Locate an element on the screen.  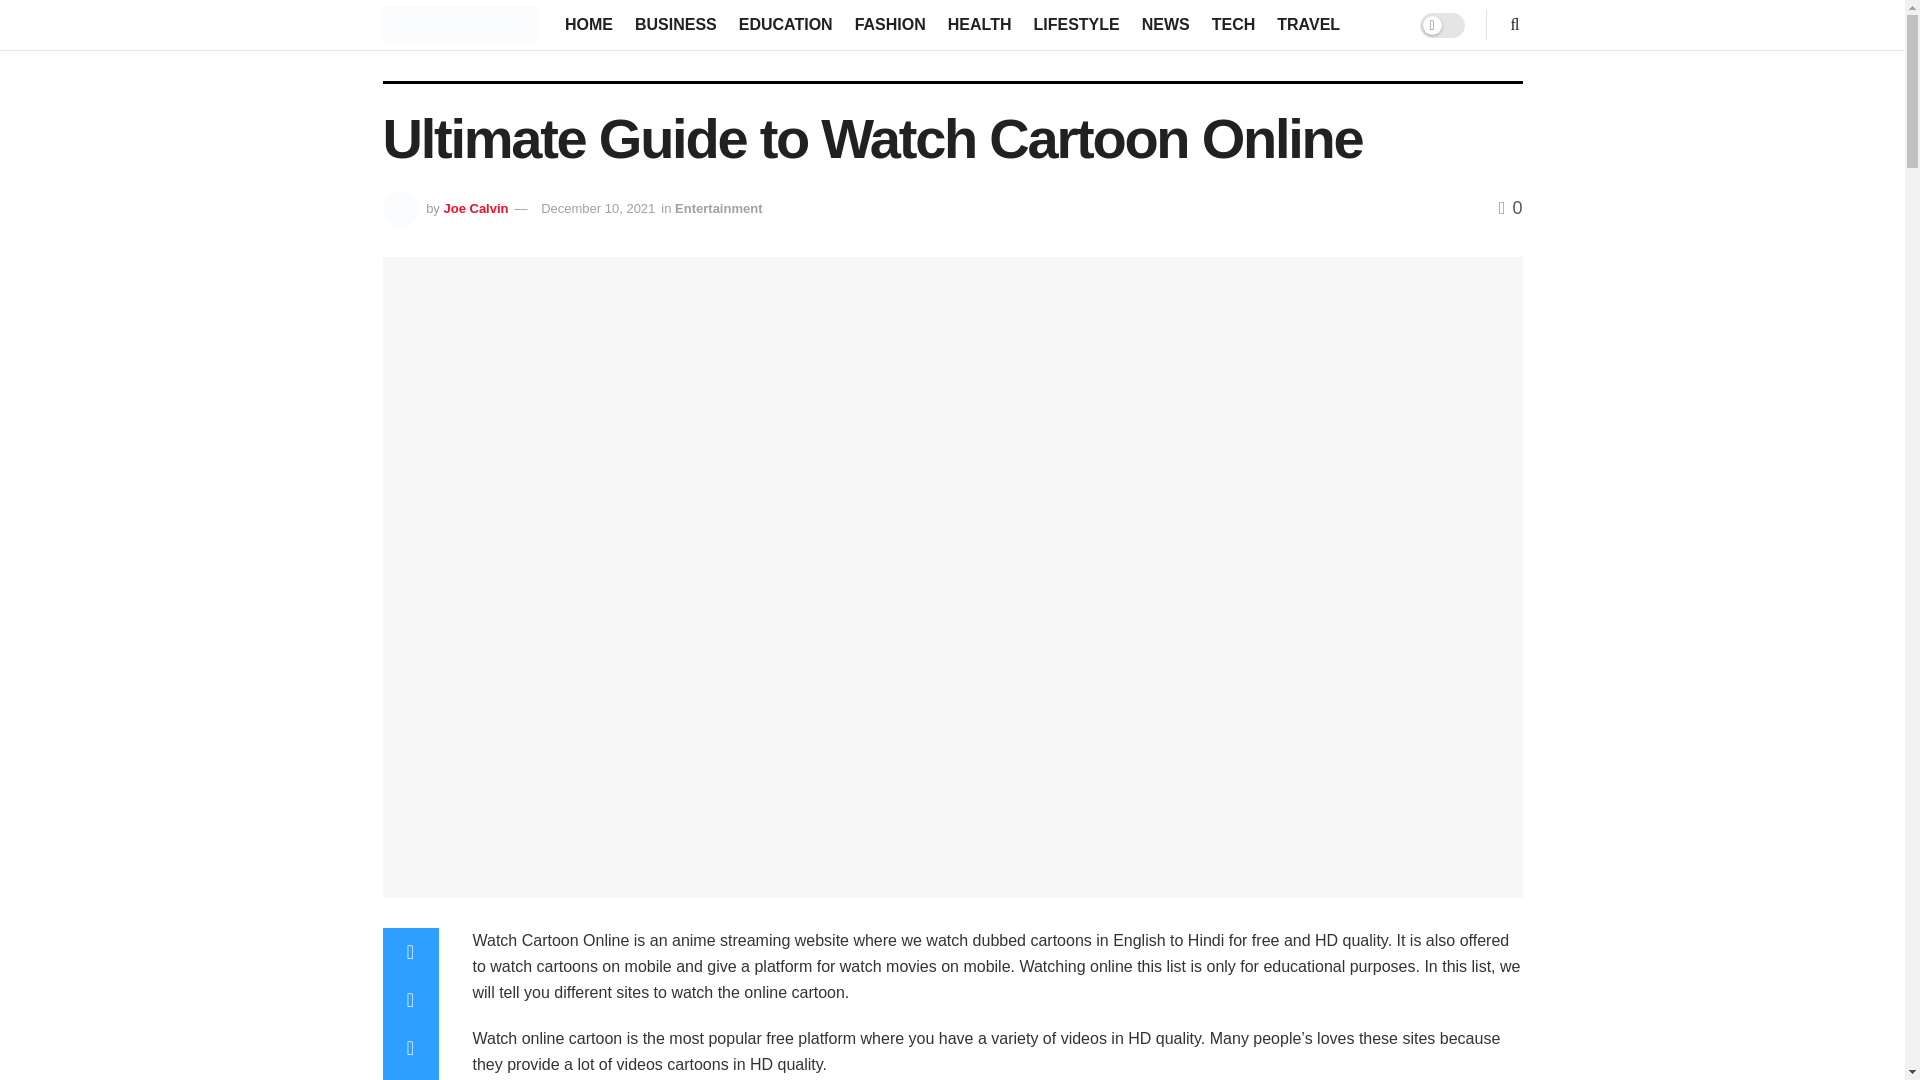
0 is located at coordinates (1510, 208).